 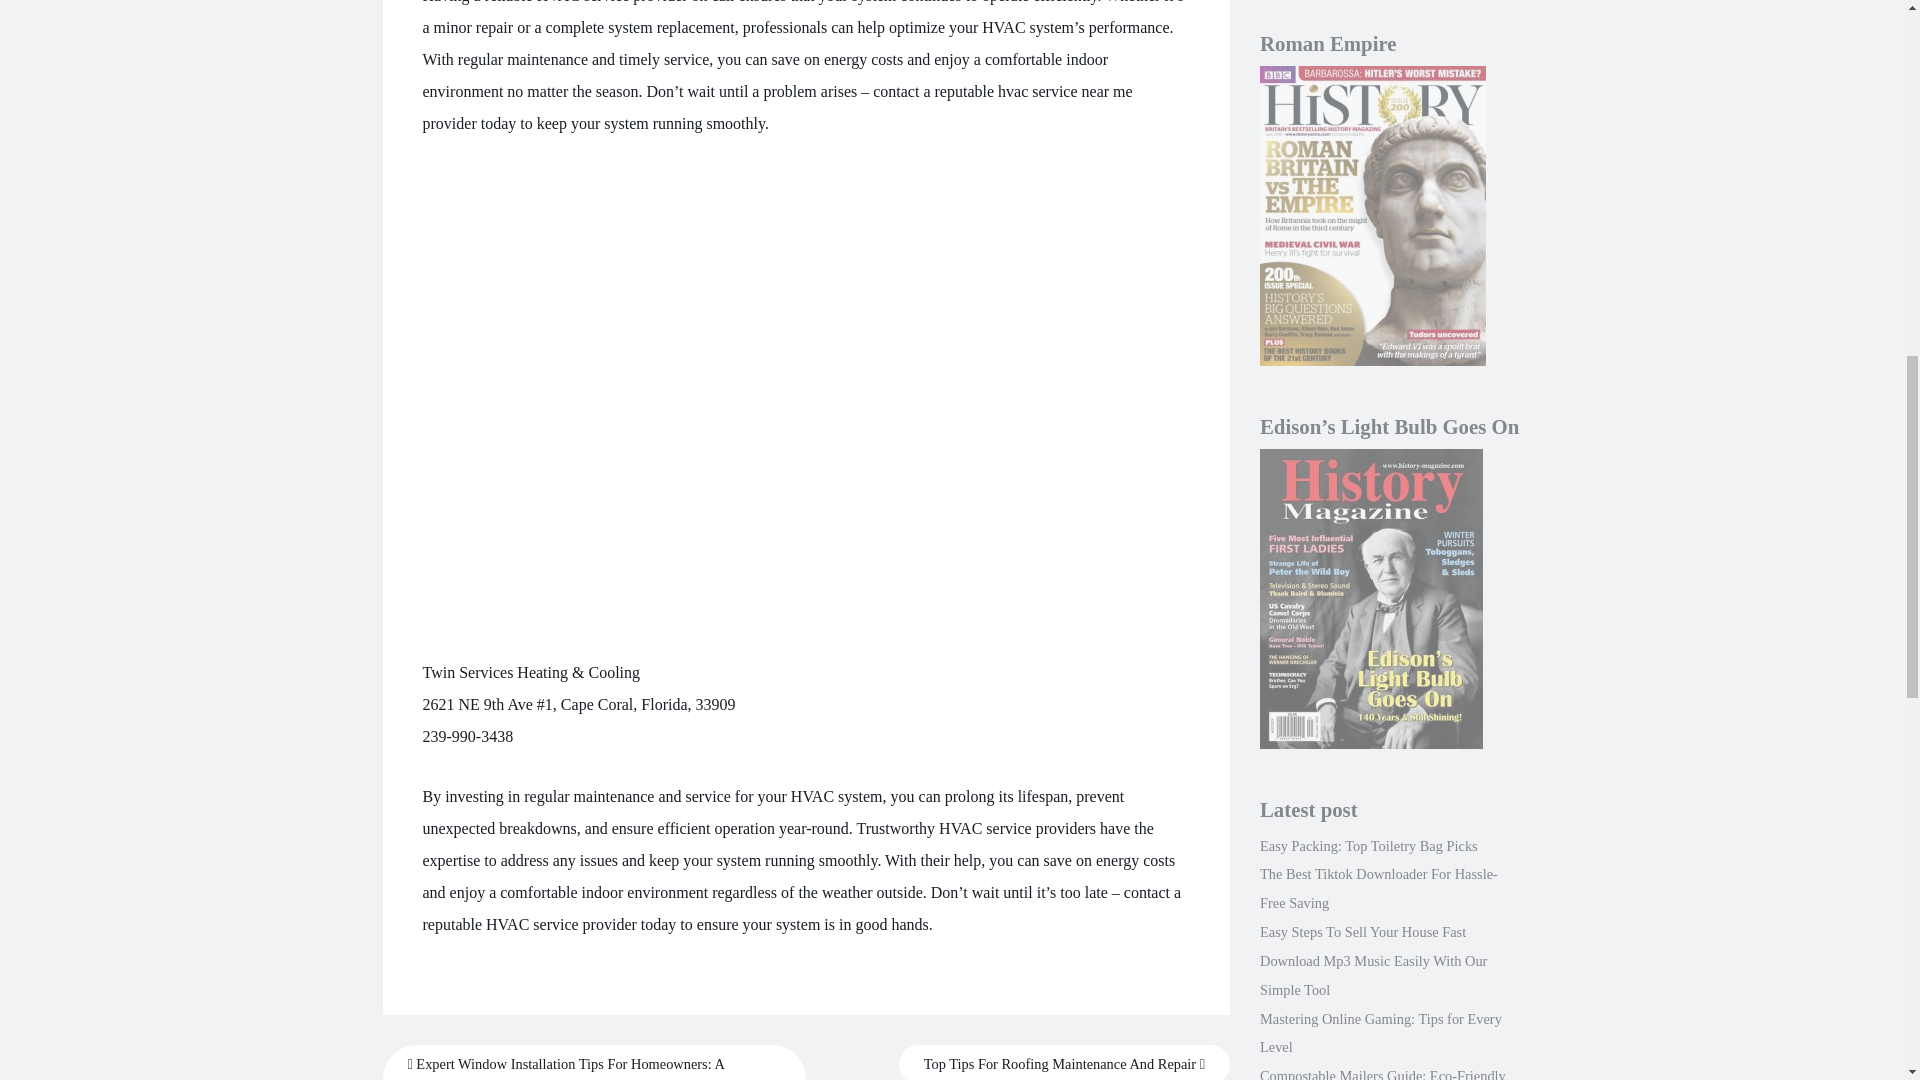 What do you see at coordinates (1064, 1062) in the screenshot?
I see `Top Tips For Roofing Maintenance And Repair` at bounding box center [1064, 1062].